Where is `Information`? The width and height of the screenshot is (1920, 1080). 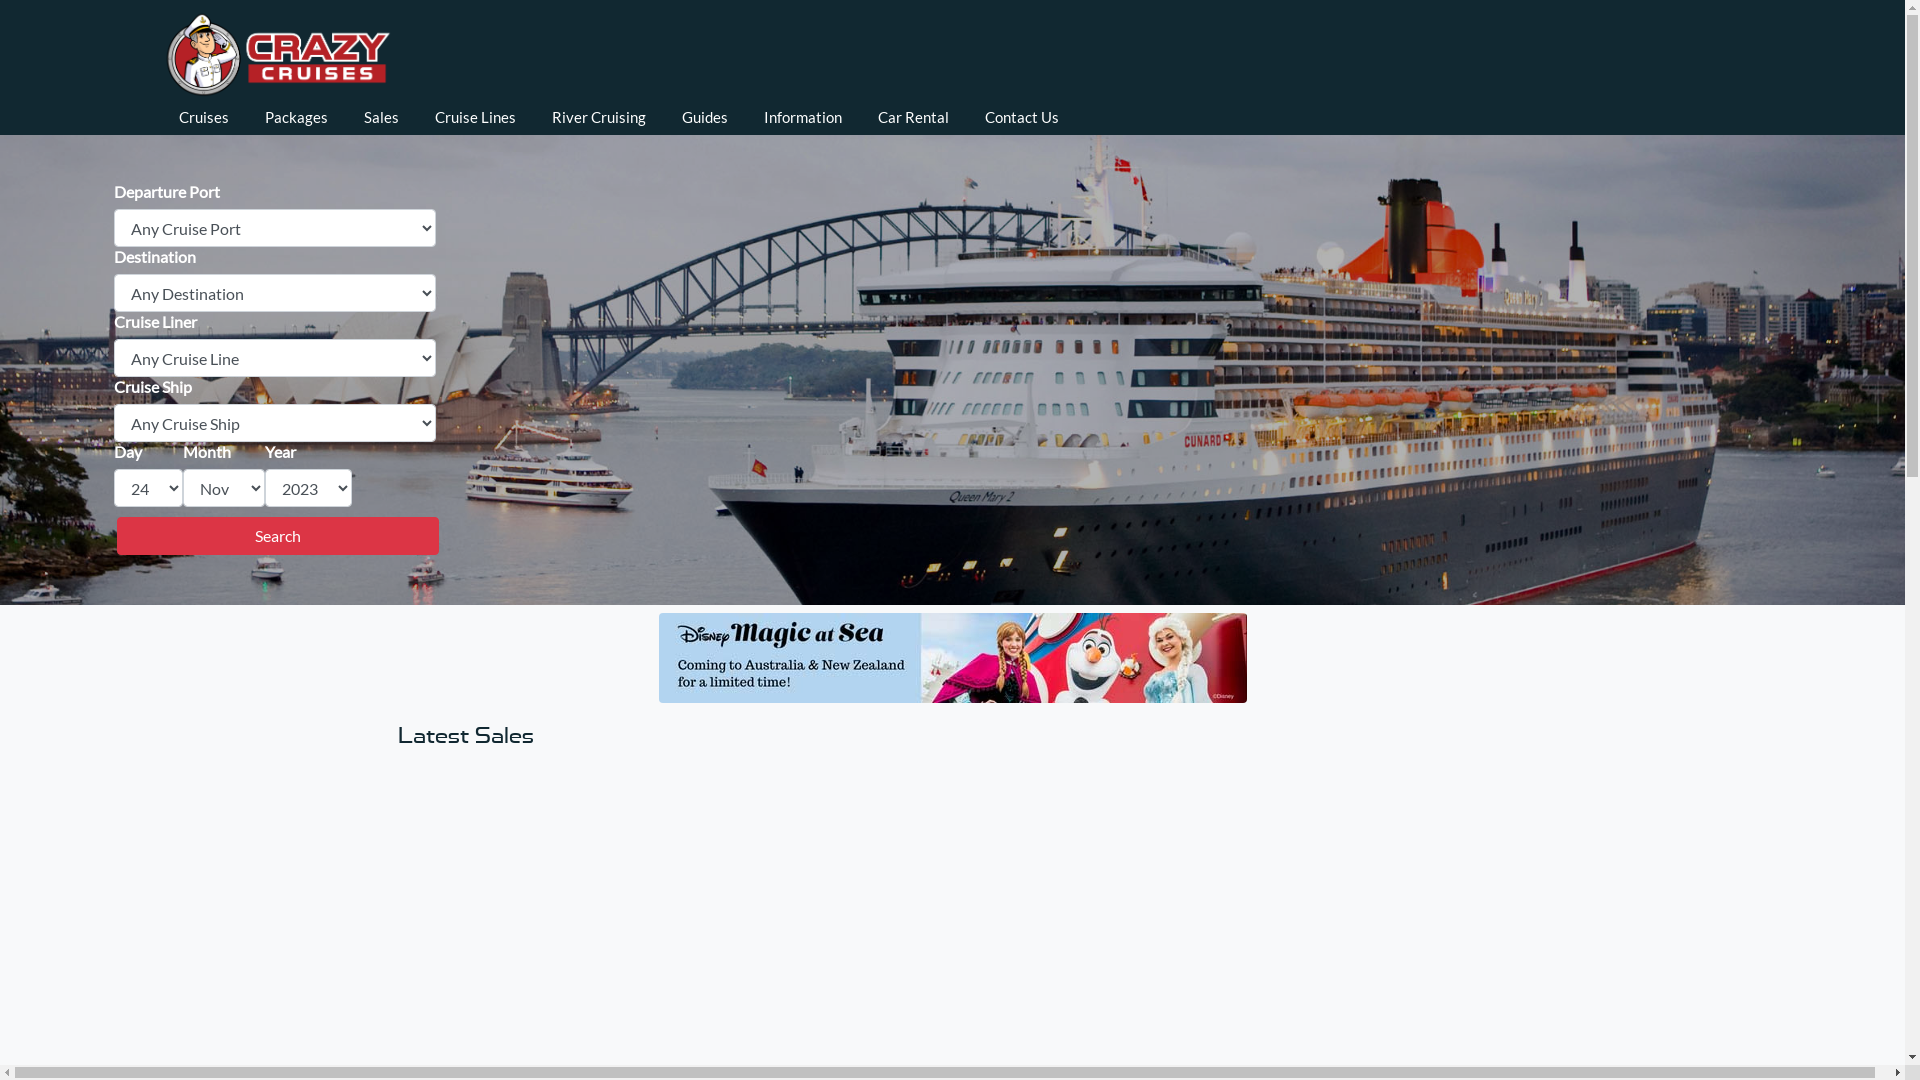 Information is located at coordinates (803, 118).